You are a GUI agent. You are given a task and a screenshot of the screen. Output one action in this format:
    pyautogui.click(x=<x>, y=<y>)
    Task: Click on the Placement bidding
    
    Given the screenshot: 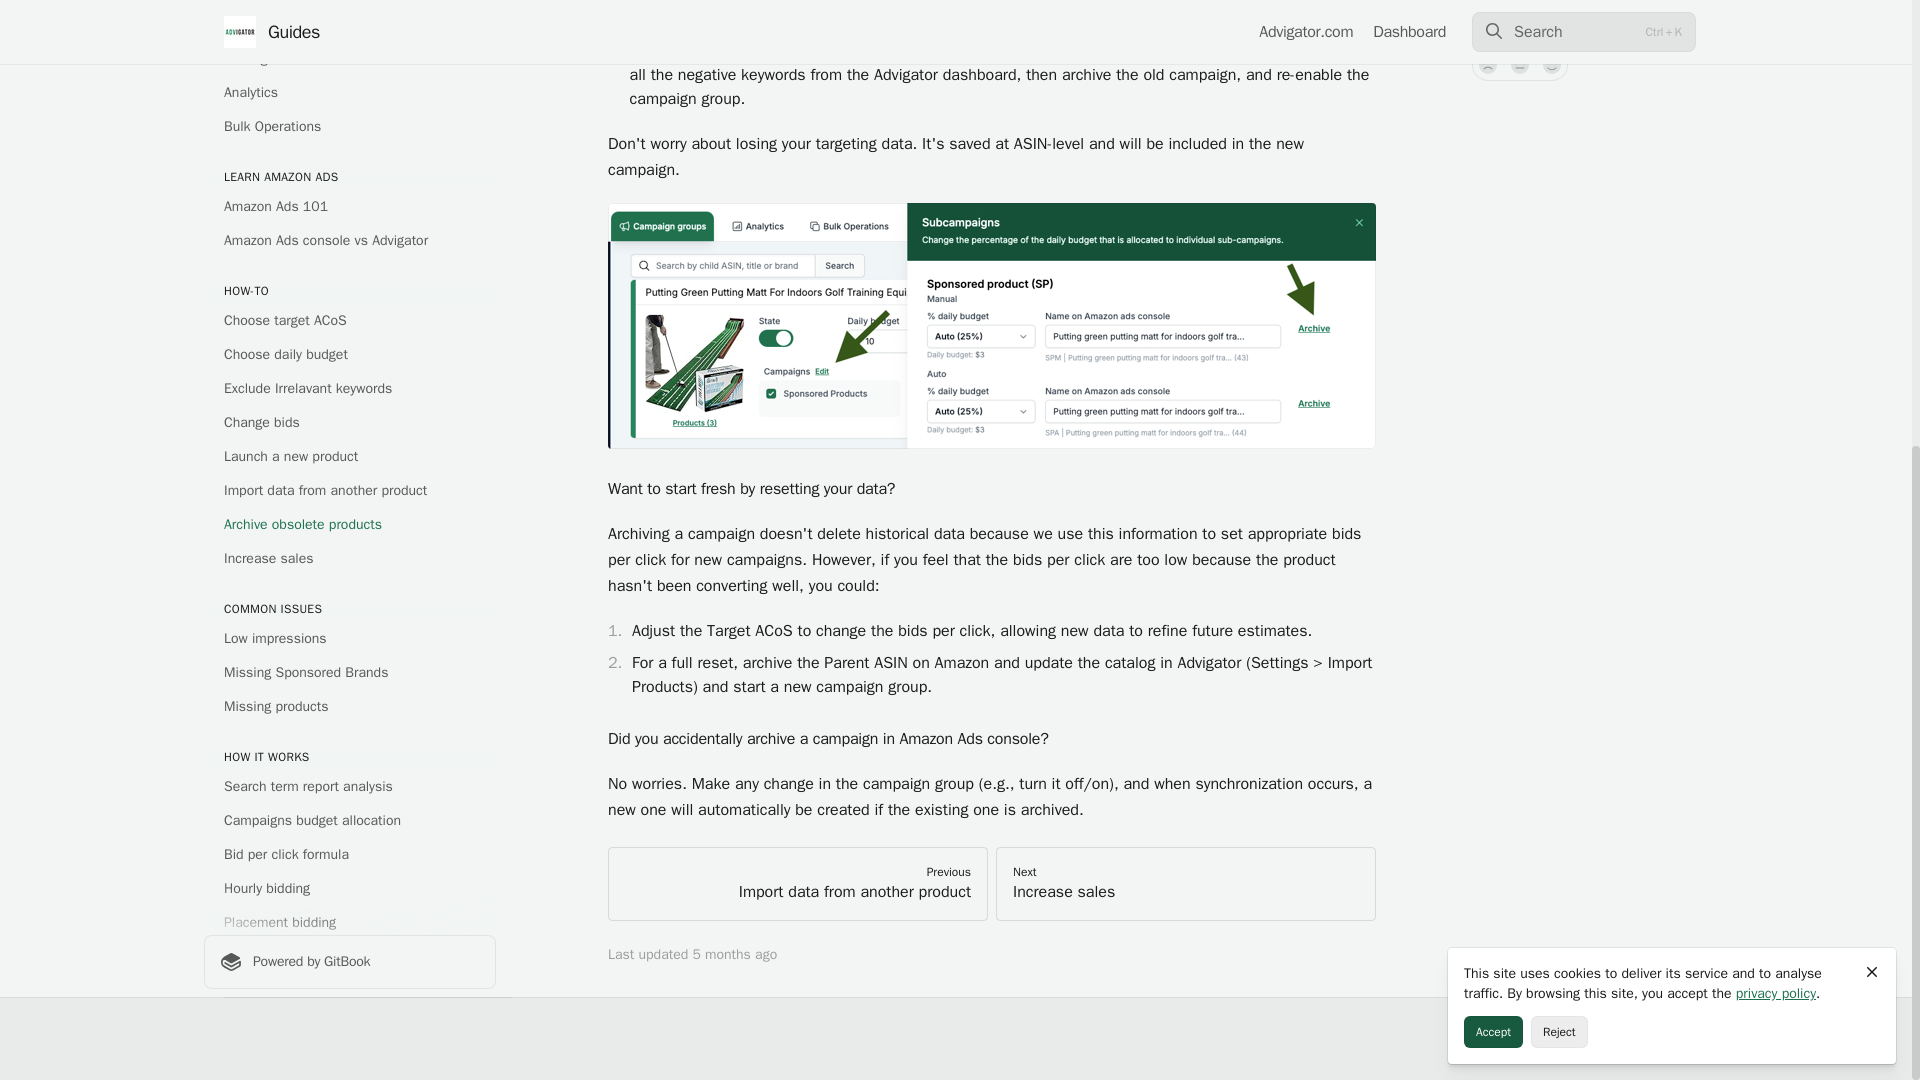 What is the action you would take?
    pyautogui.click(x=349, y=244)
    